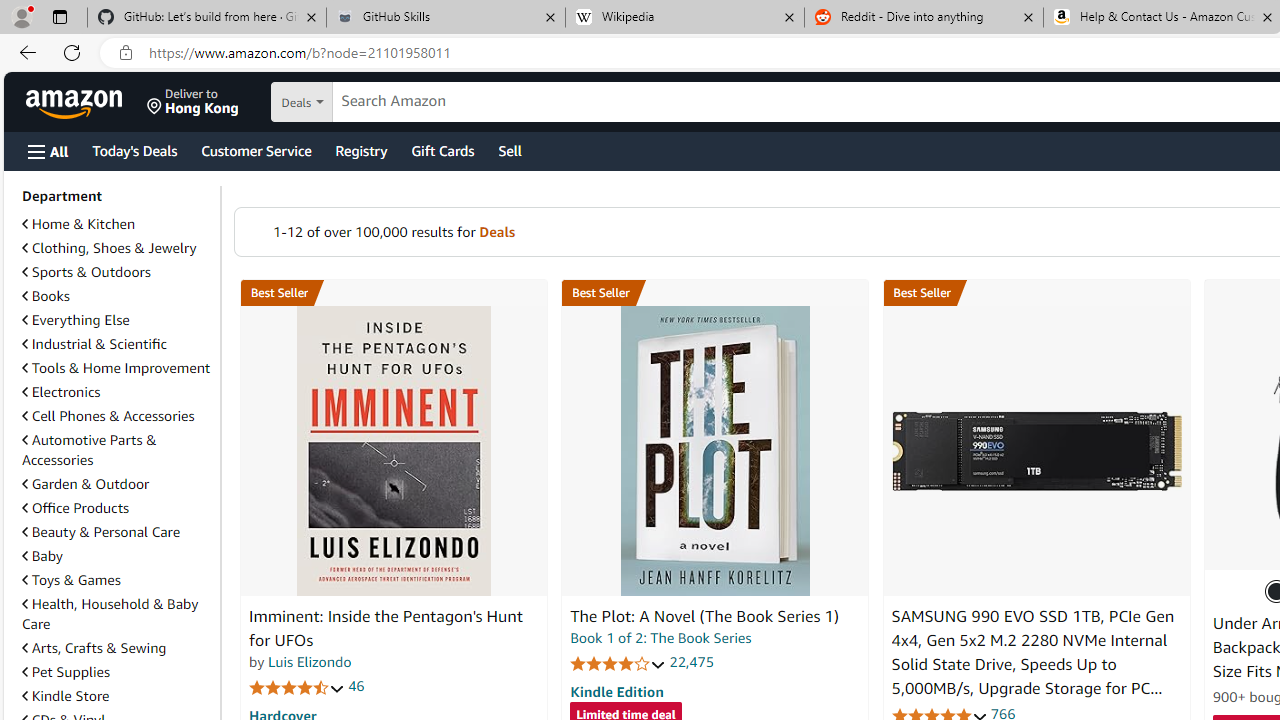 The height and width of the screenshot is (720, 1280). What do you see at coordinates (386, 628) in the screenshot?
I see `Imminent: Inside the Pentagon's Hunt for UFOs` at bounding box center [386, 628].